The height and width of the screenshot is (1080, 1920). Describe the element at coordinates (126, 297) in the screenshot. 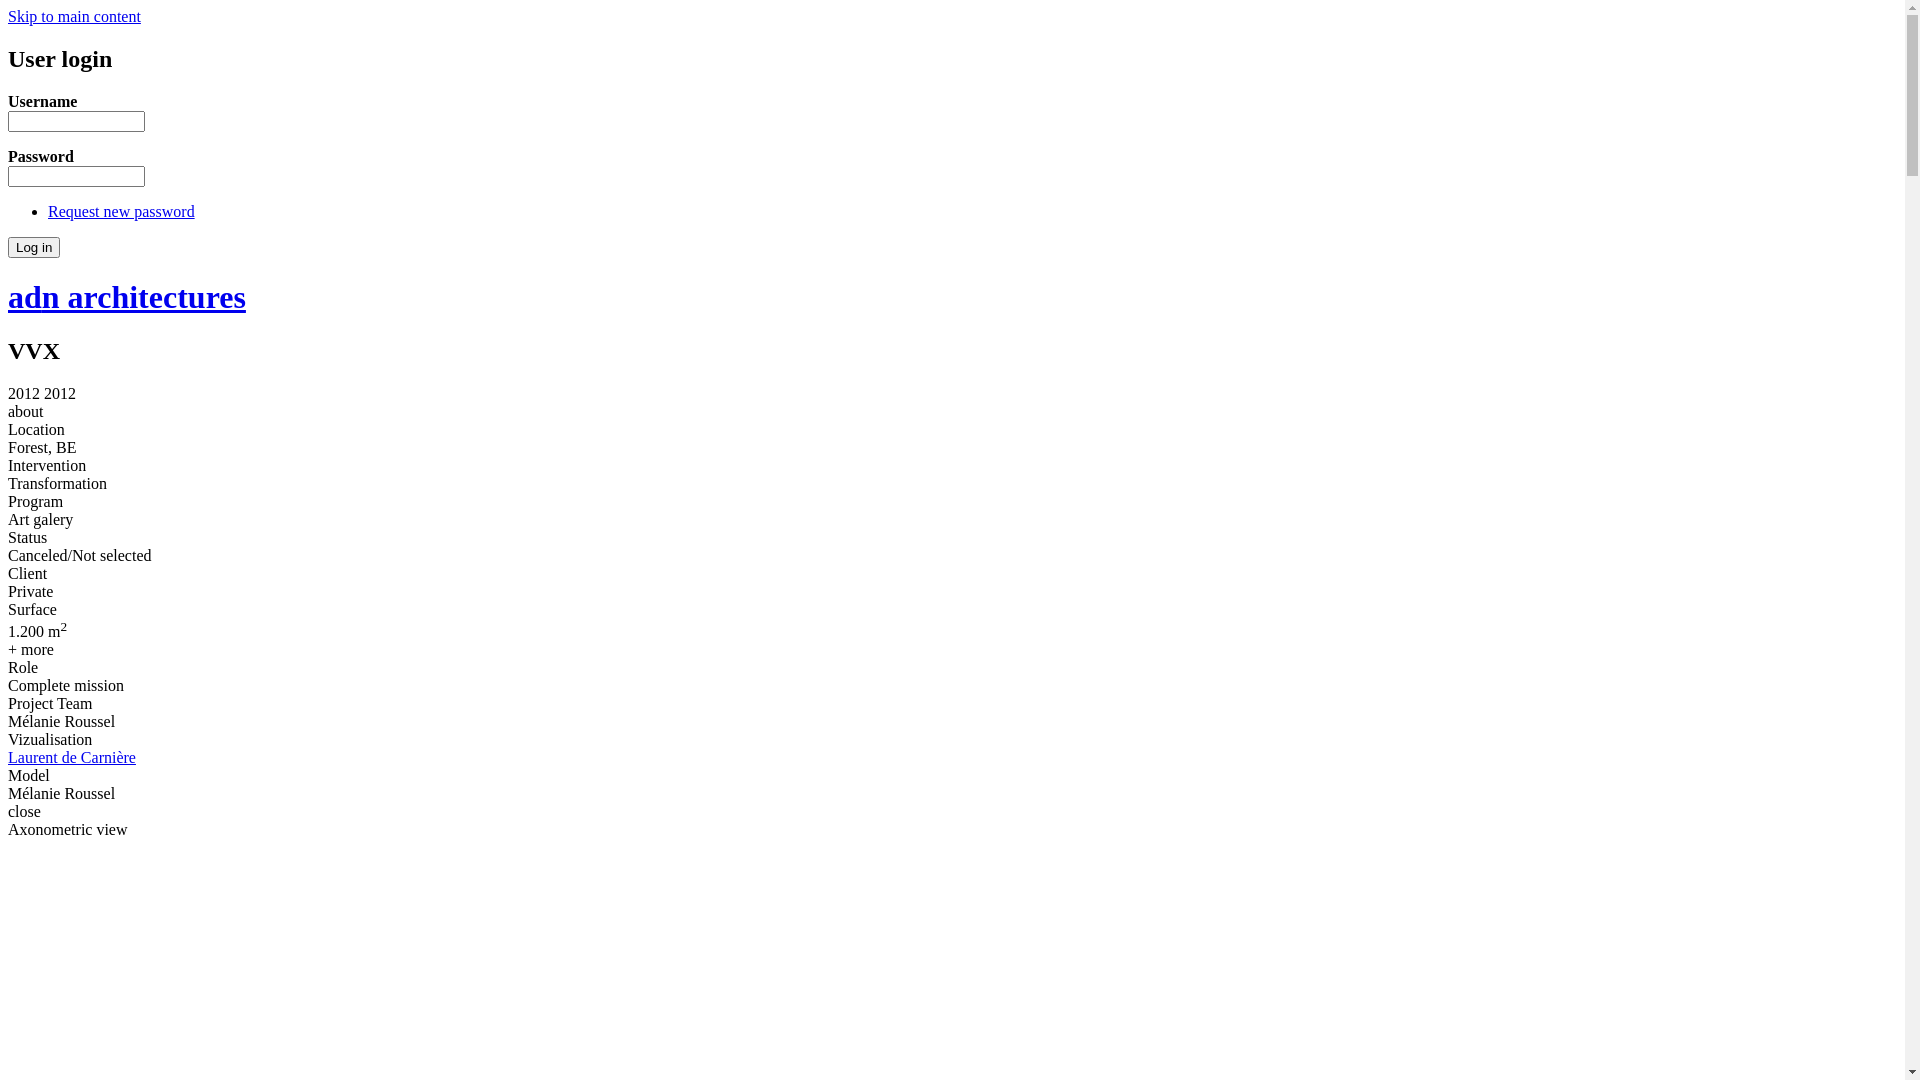

I see `adn architectures` at that location.